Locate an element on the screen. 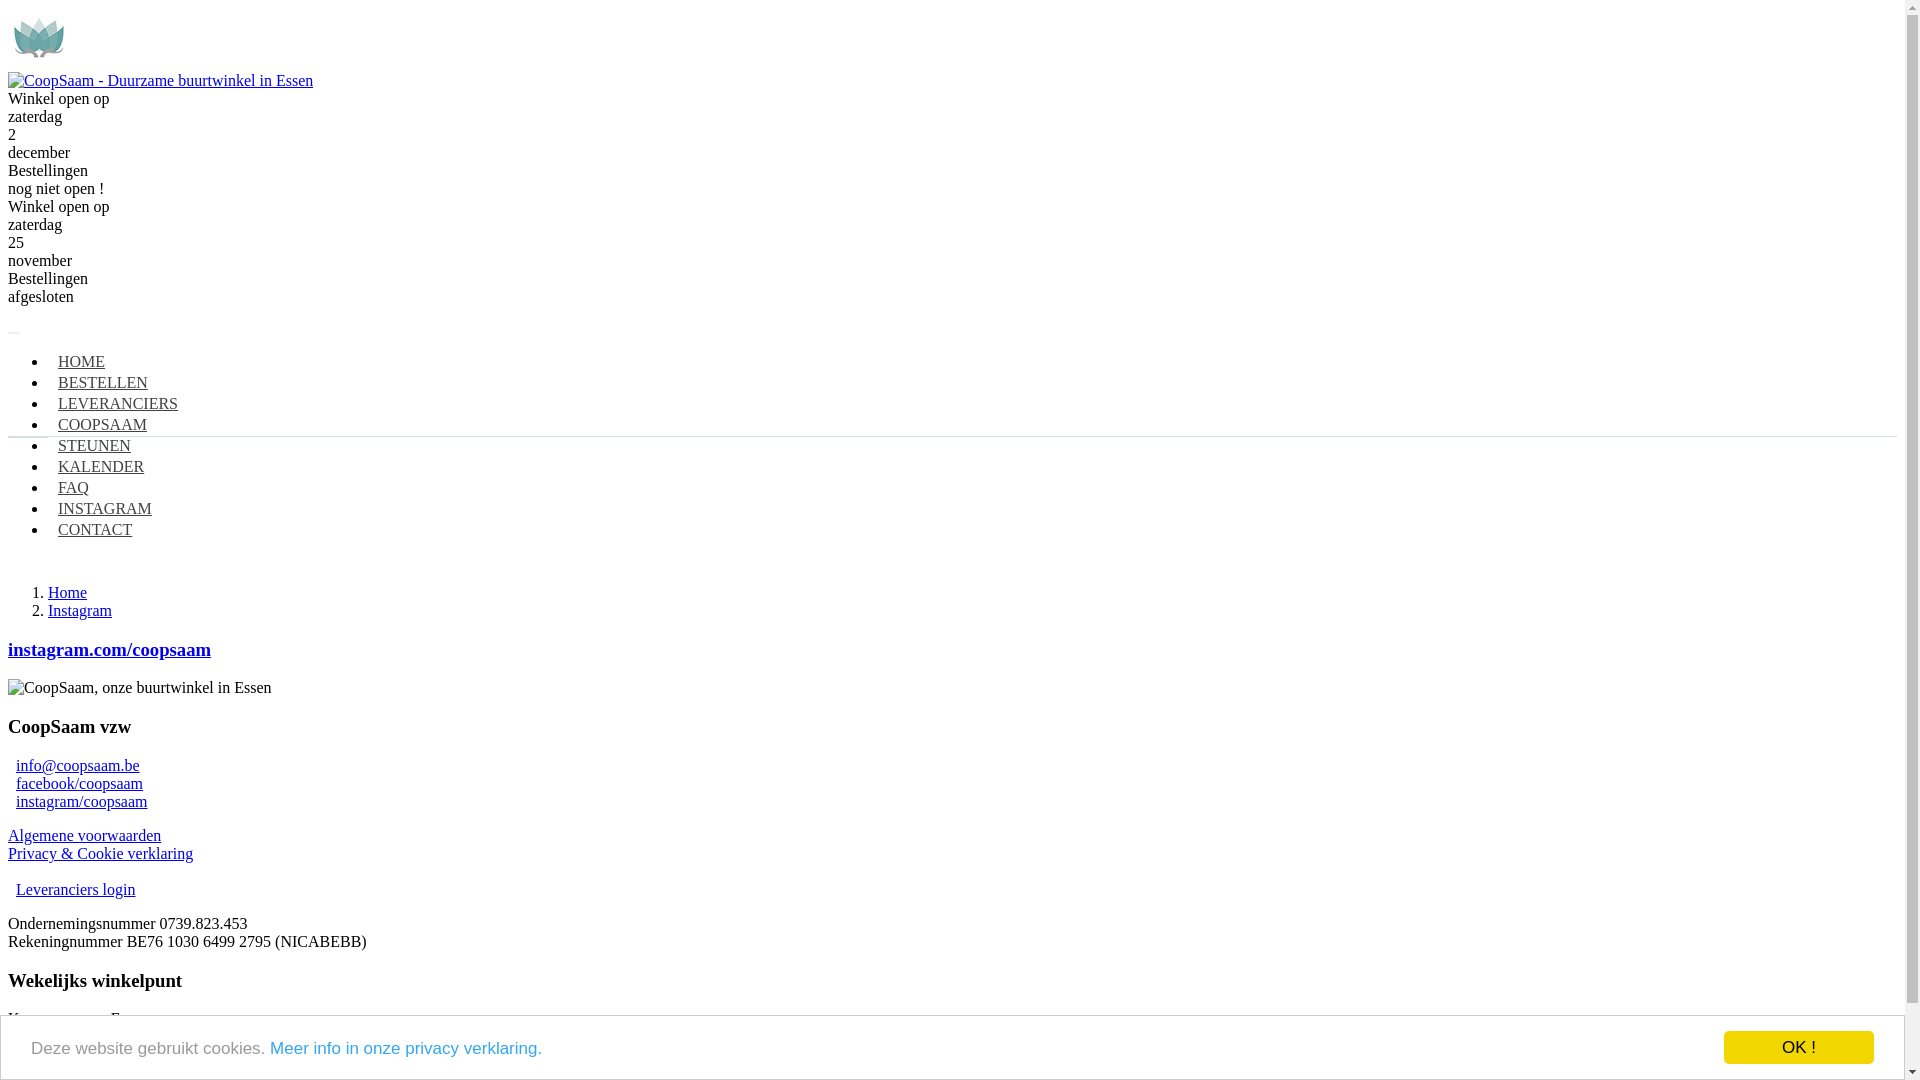  HOME is located at coordinates (82, 362).